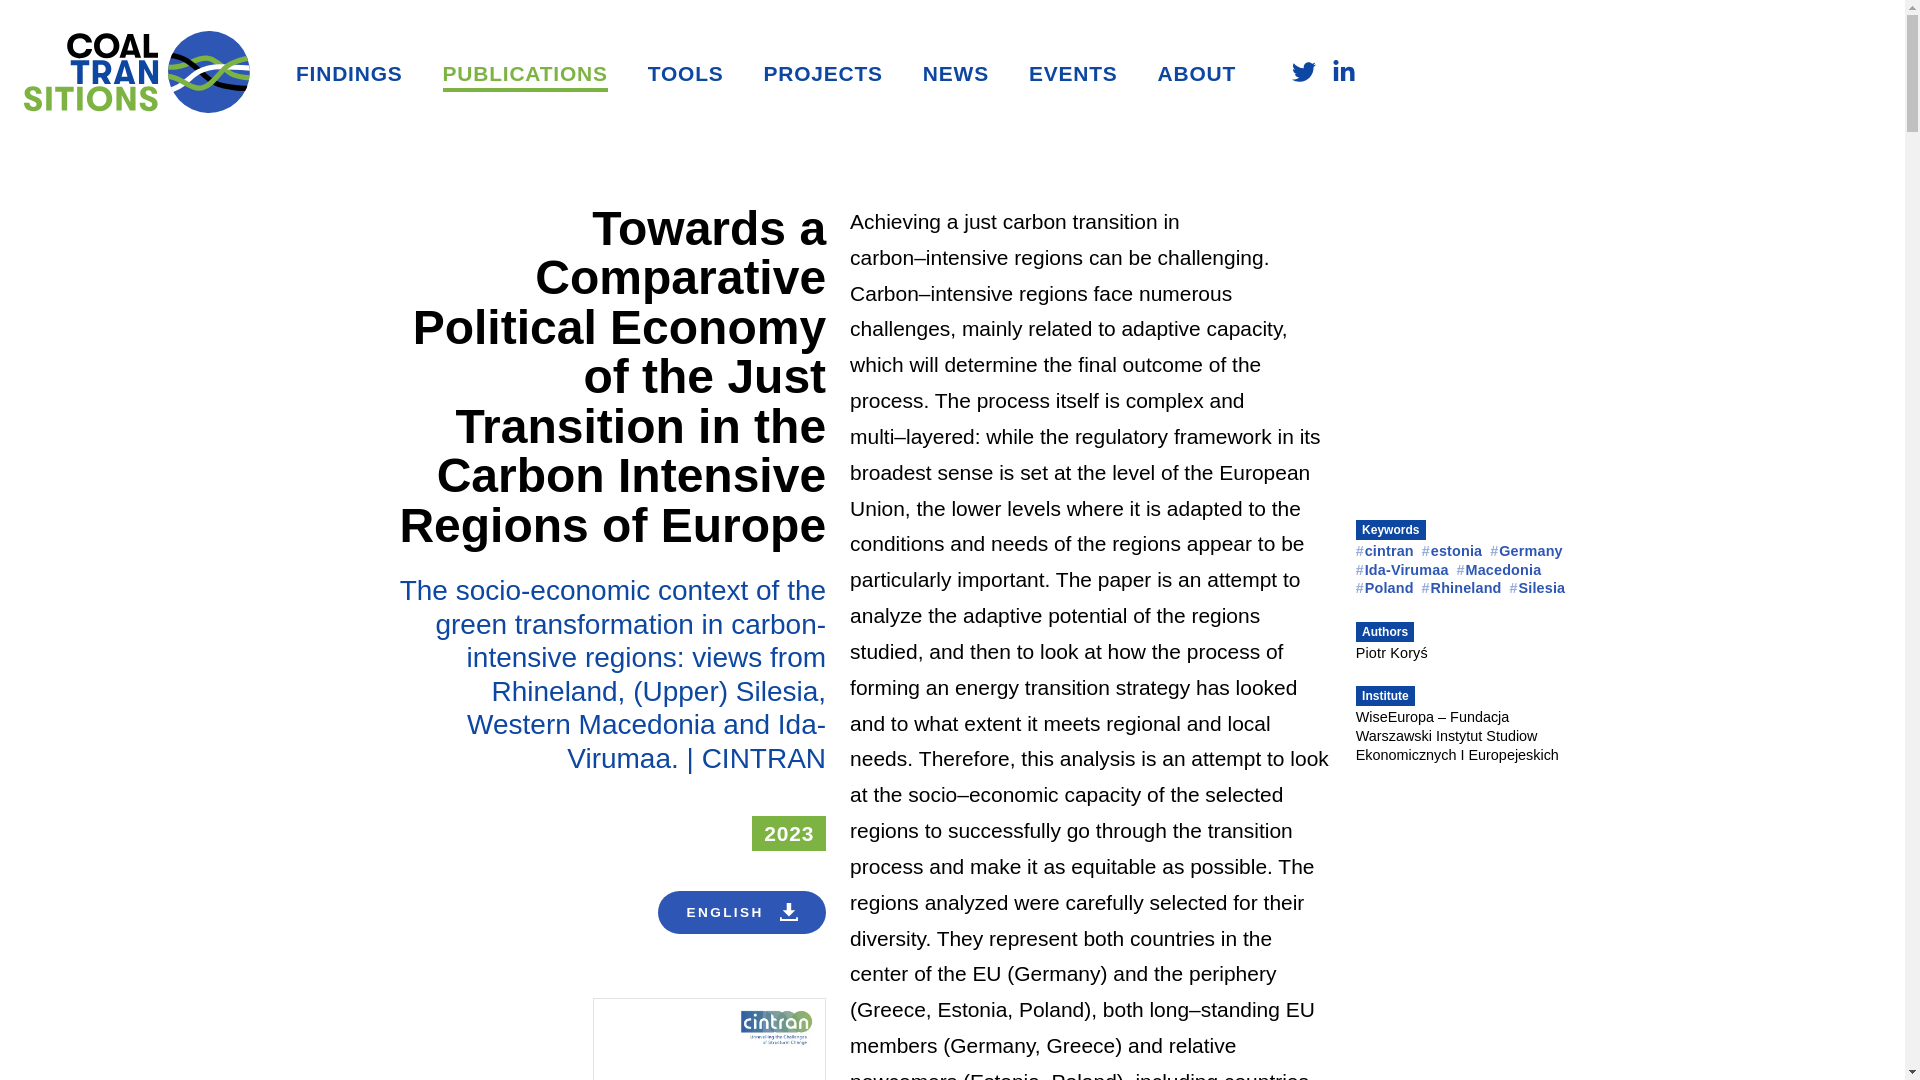  I want to click on PUBLICATIONS, so click(526, 74).